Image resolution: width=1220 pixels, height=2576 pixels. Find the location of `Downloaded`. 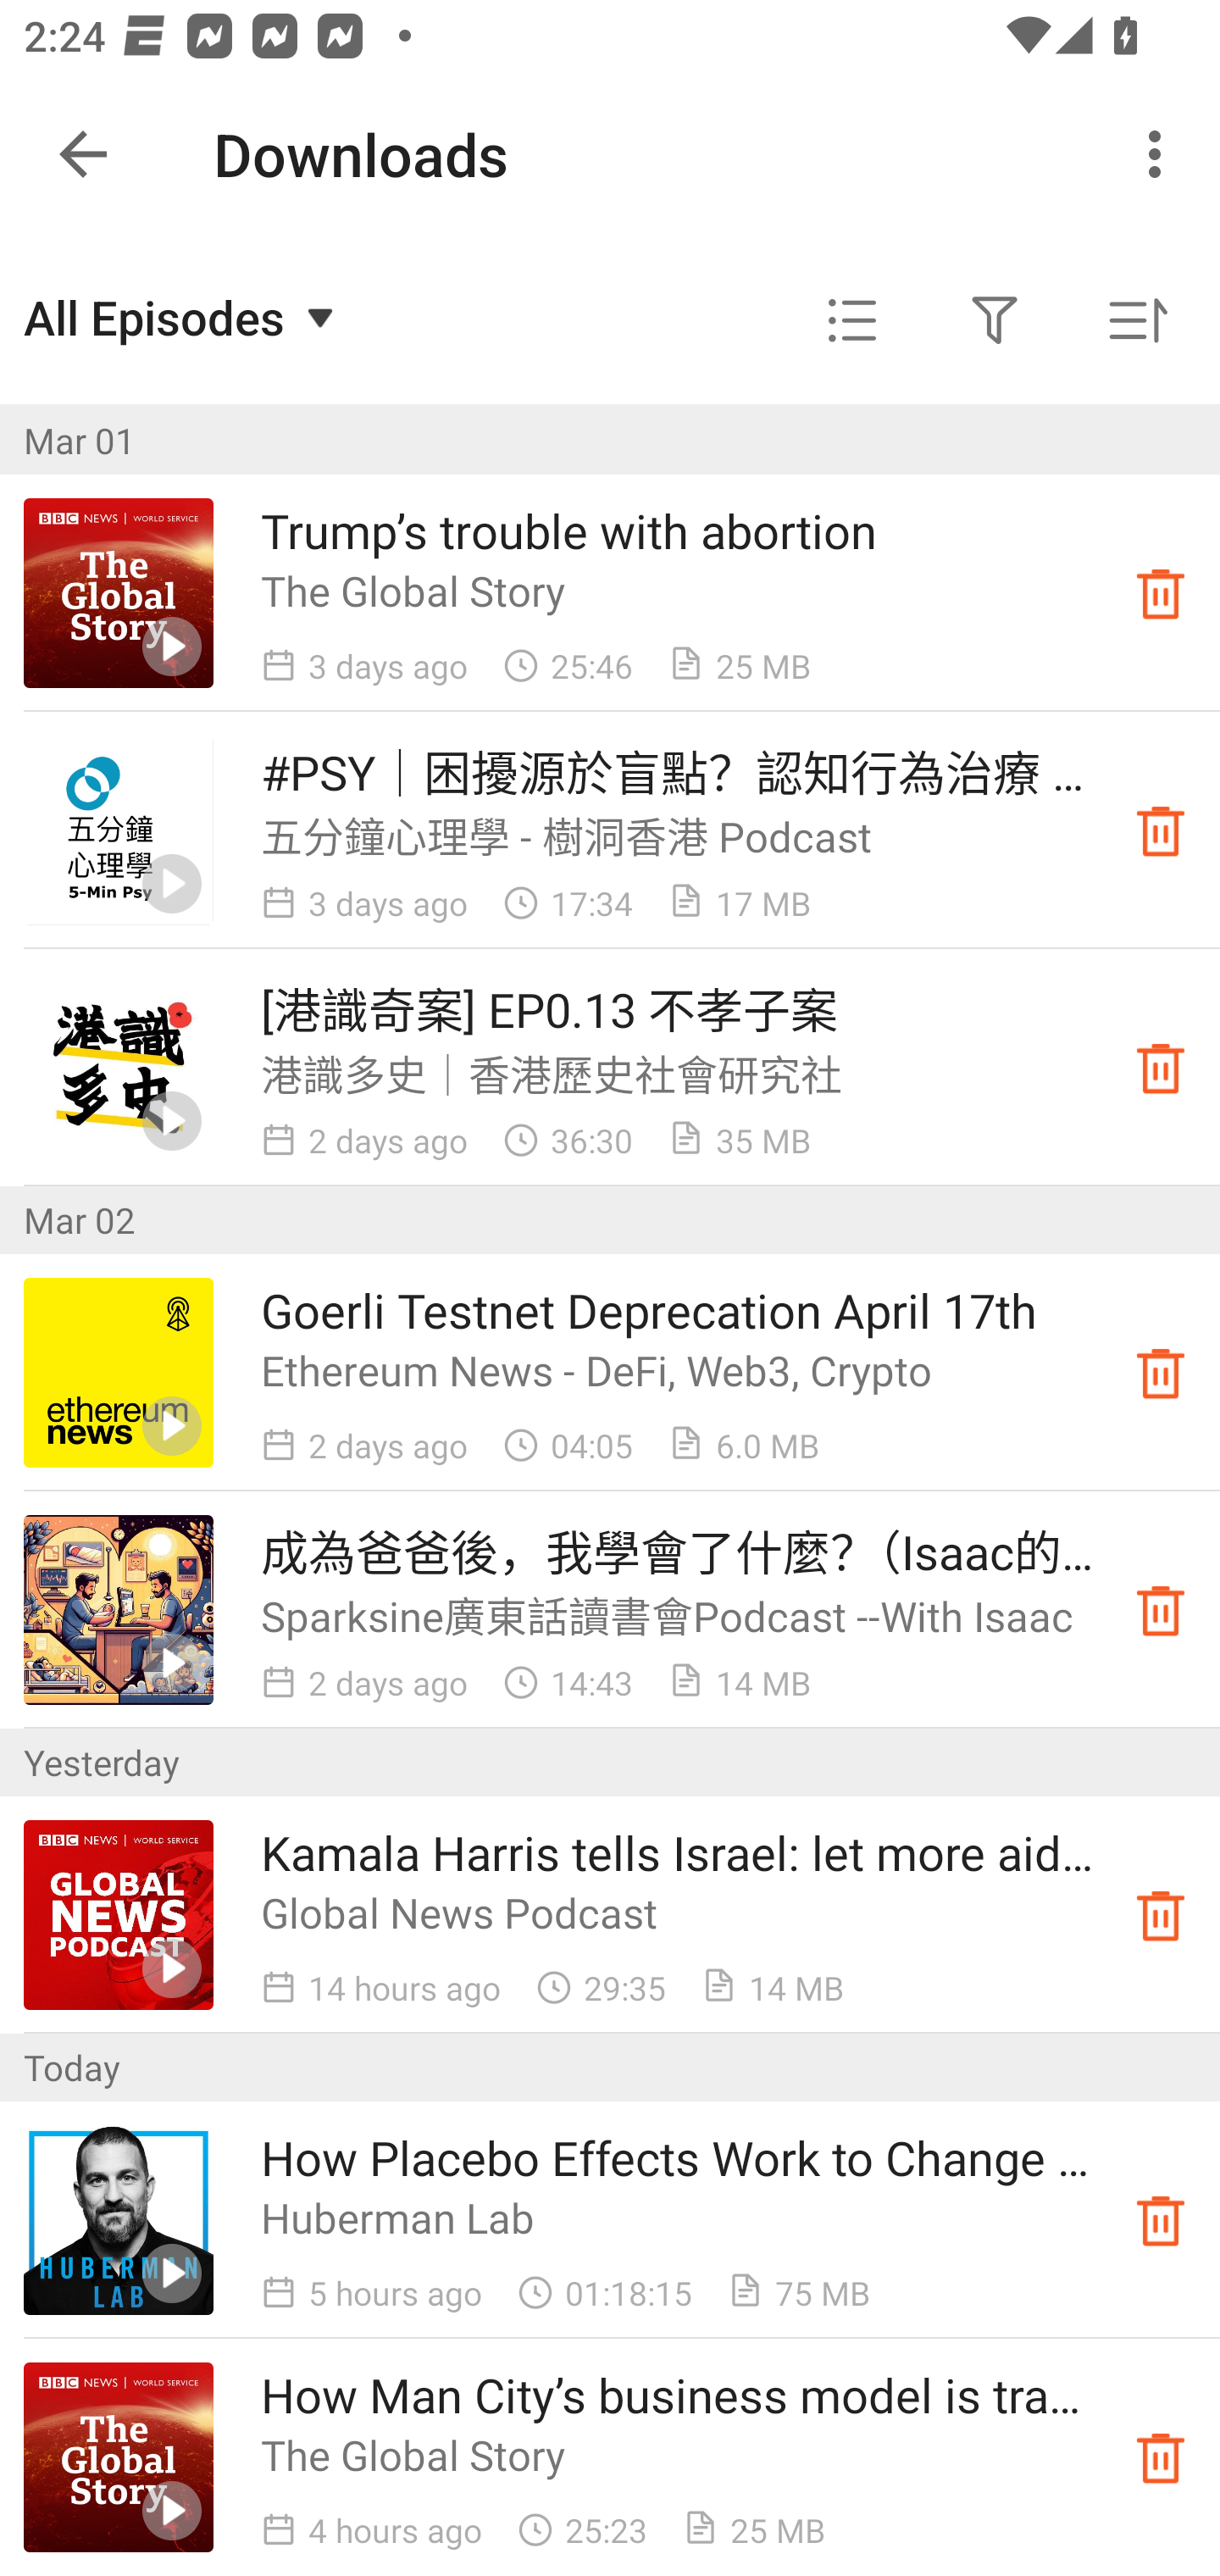

Downloaded is located at coordinates (1161, 1610).